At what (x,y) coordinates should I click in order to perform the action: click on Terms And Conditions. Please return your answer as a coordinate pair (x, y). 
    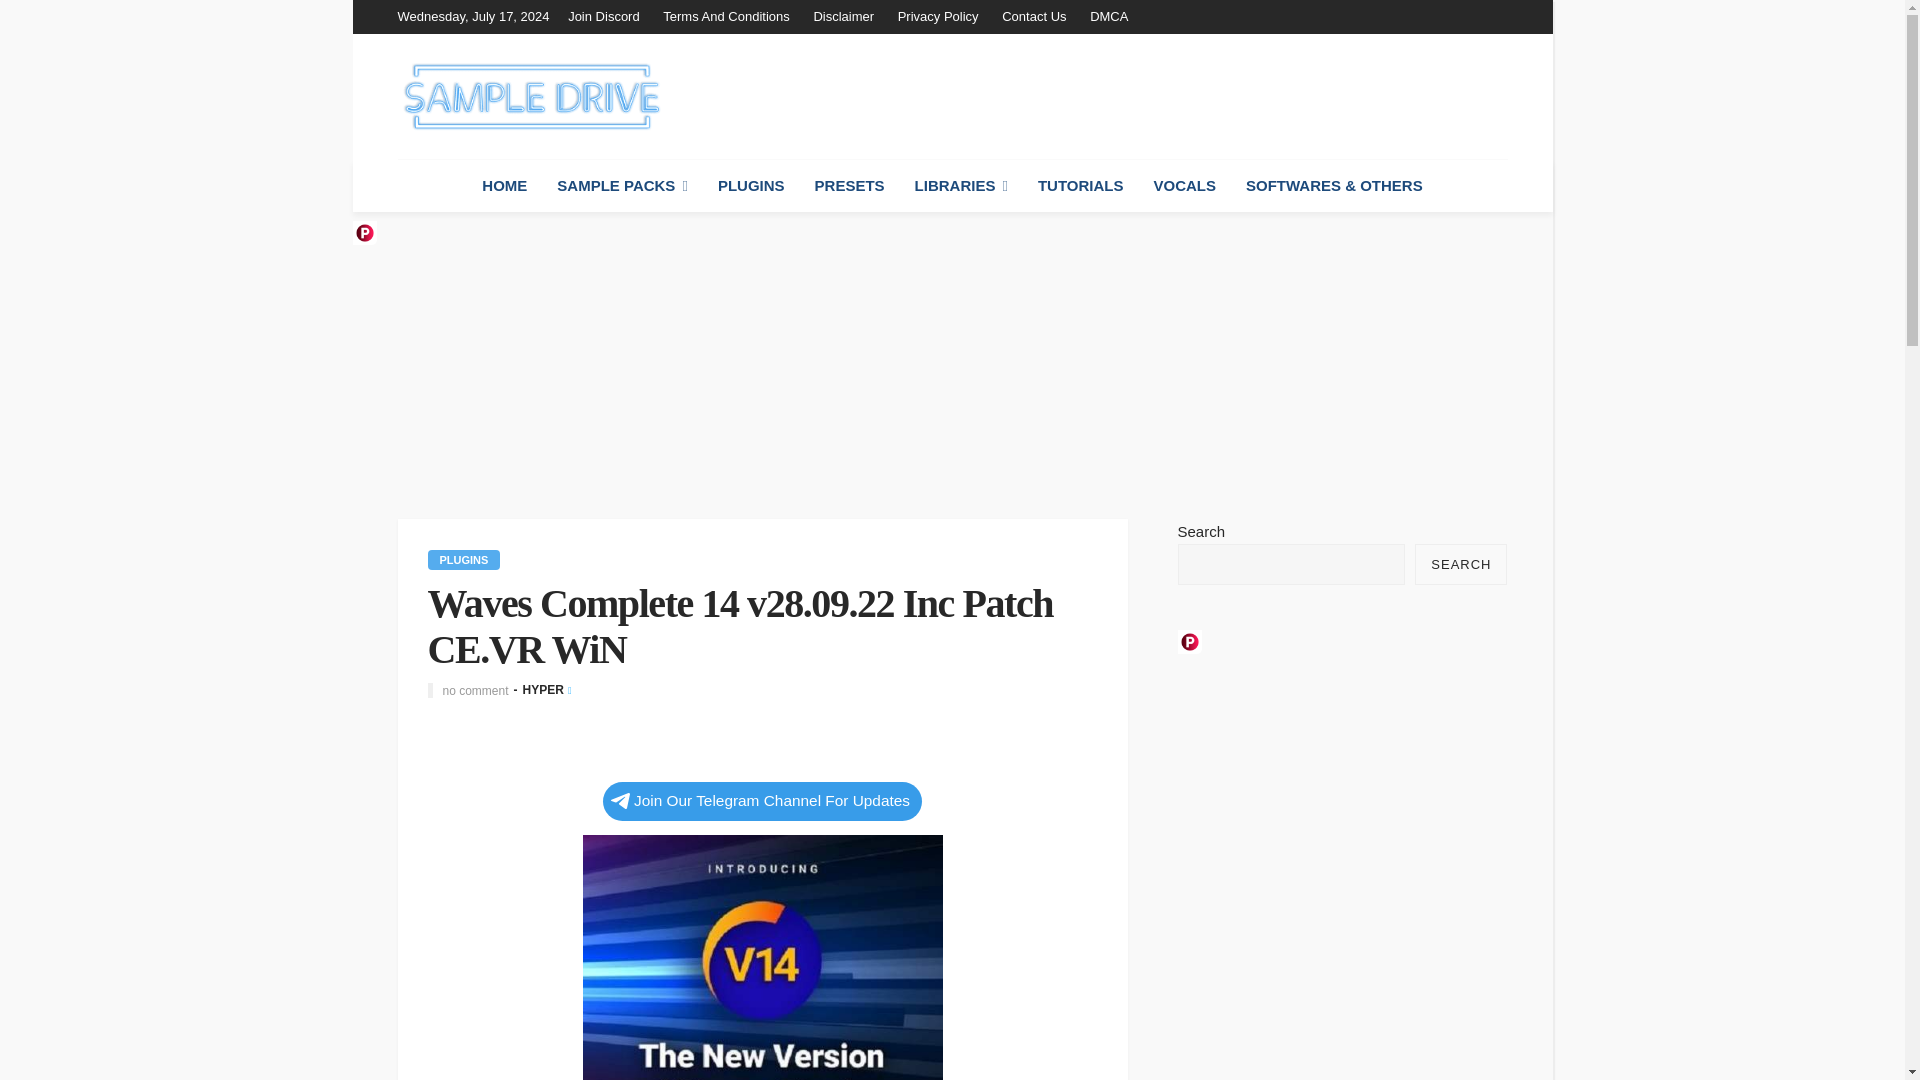
    Looking at the image, I should click on (725, 16).